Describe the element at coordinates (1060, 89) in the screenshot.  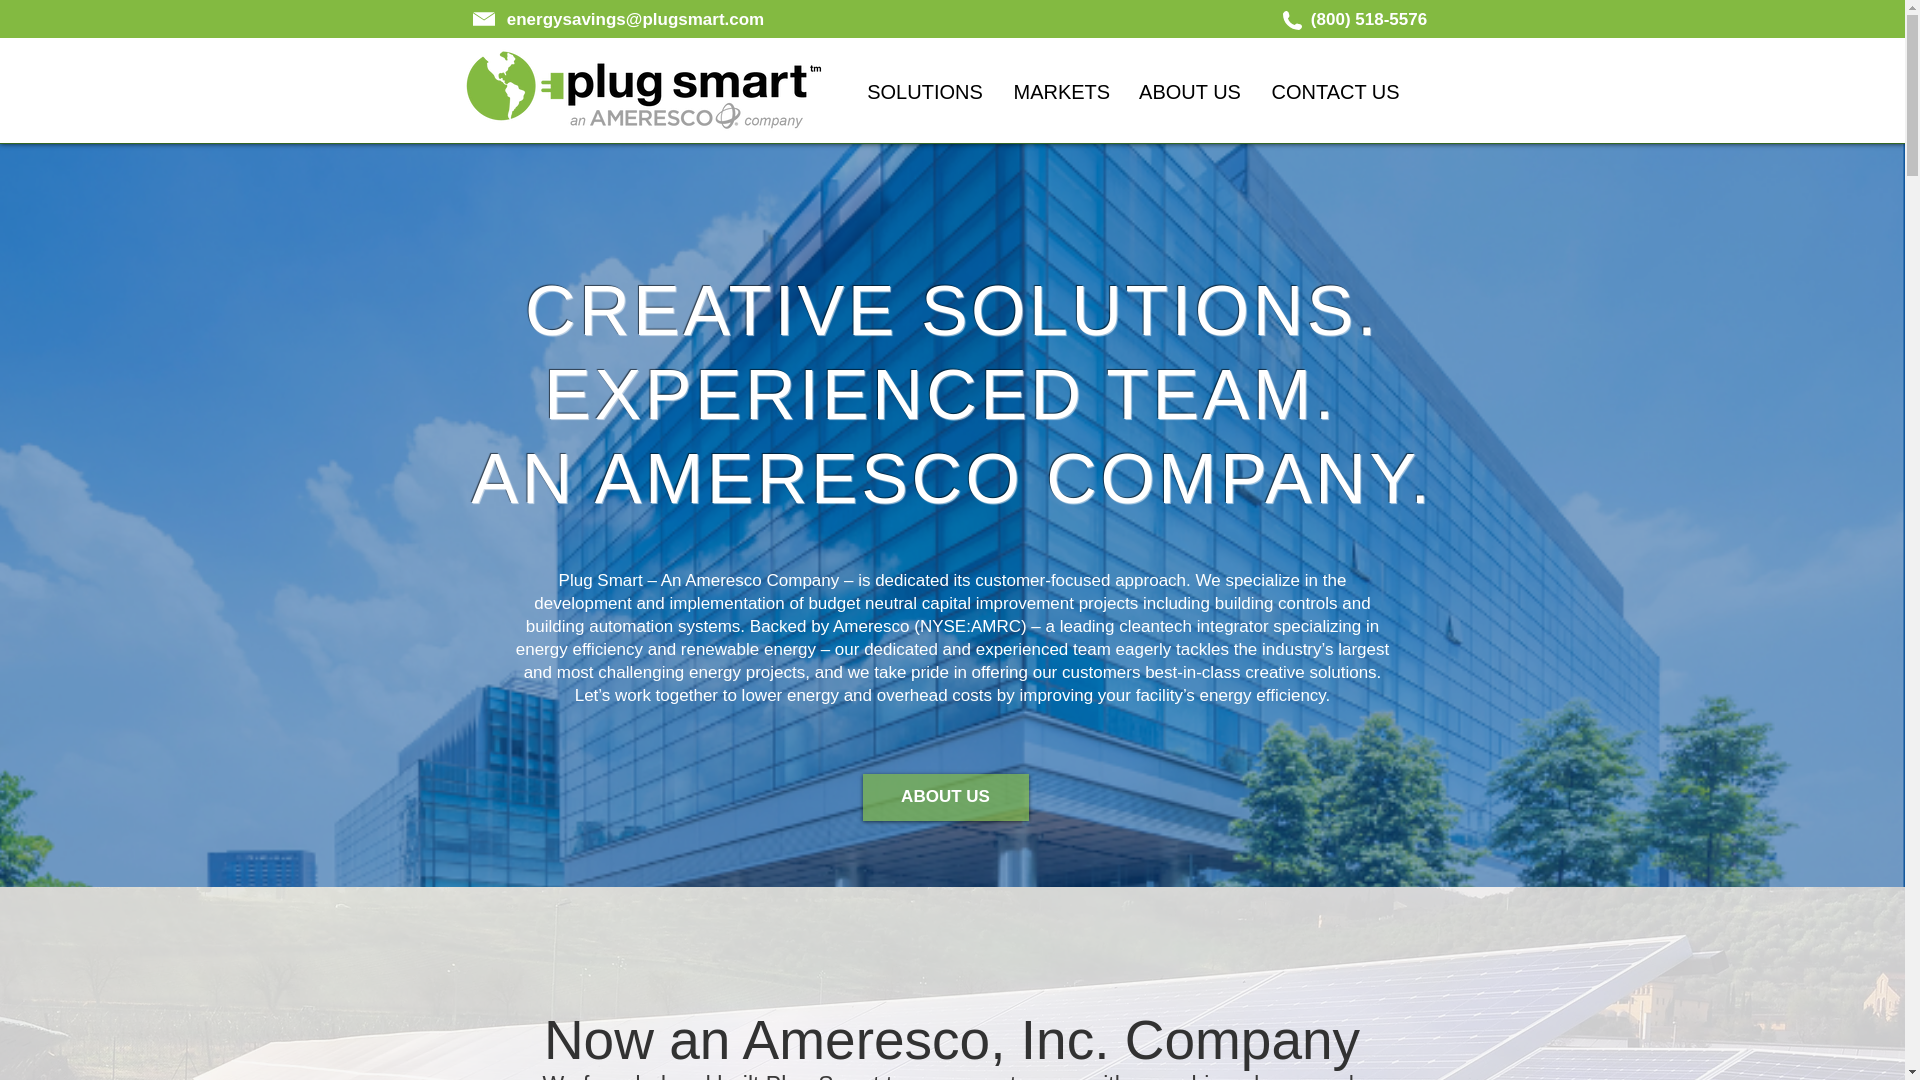
I see `MARKETS` at that location.